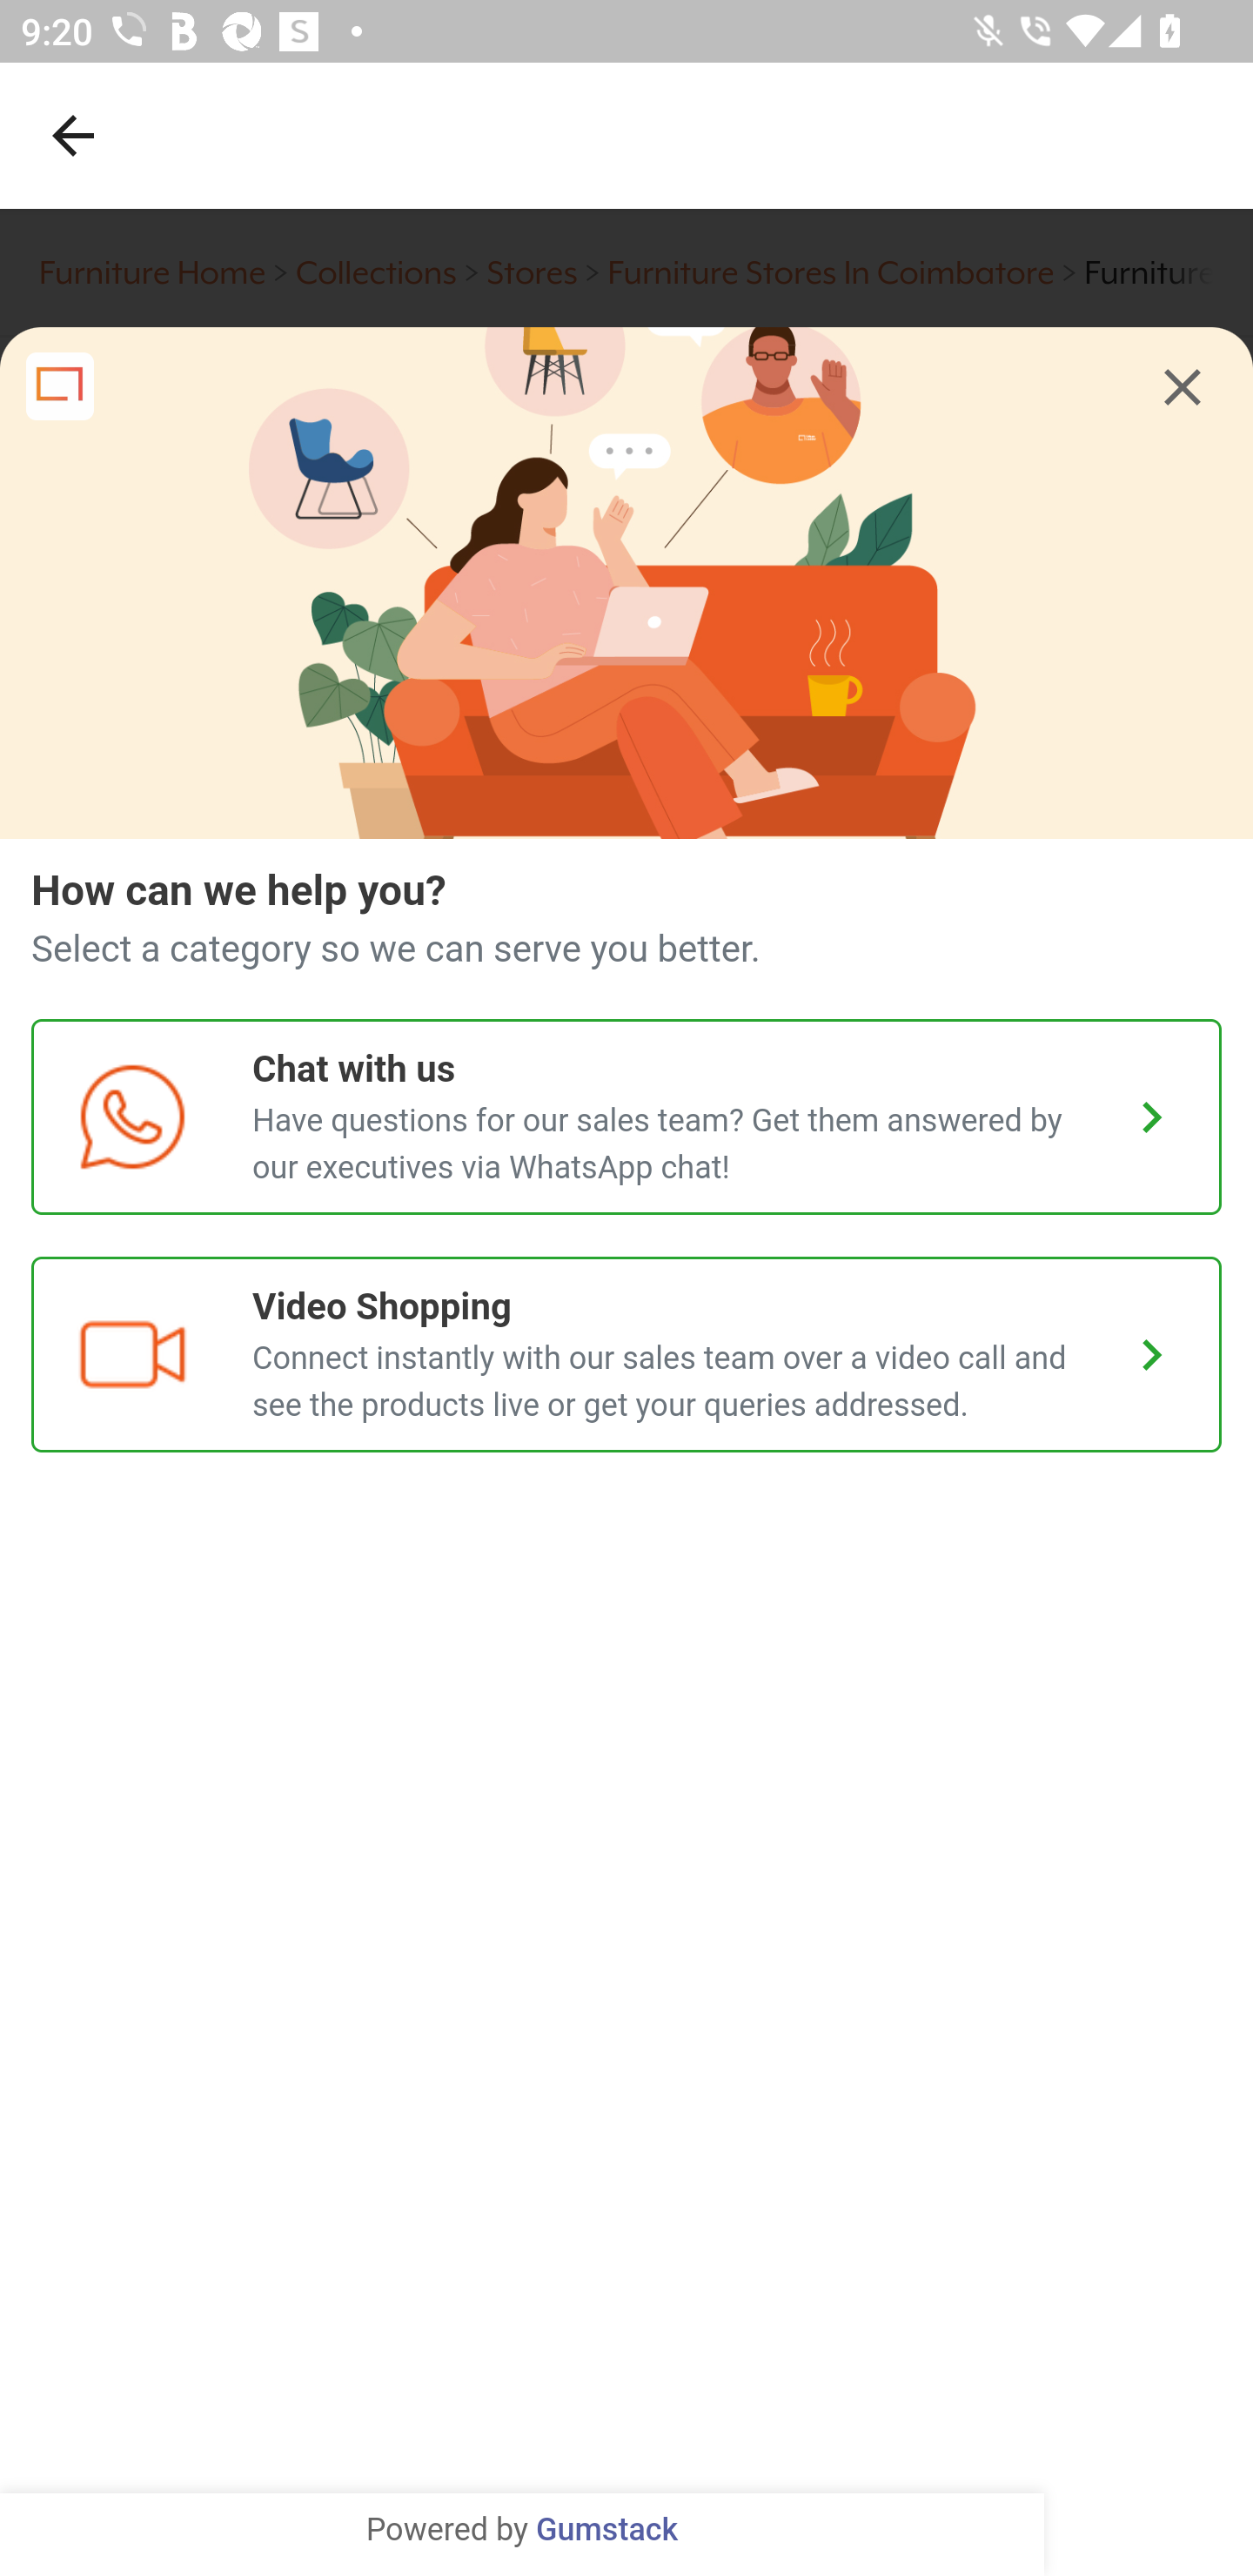 The height and width of the screenshot is (2576, 1253). I want to click on clear, so click(1183, 387).